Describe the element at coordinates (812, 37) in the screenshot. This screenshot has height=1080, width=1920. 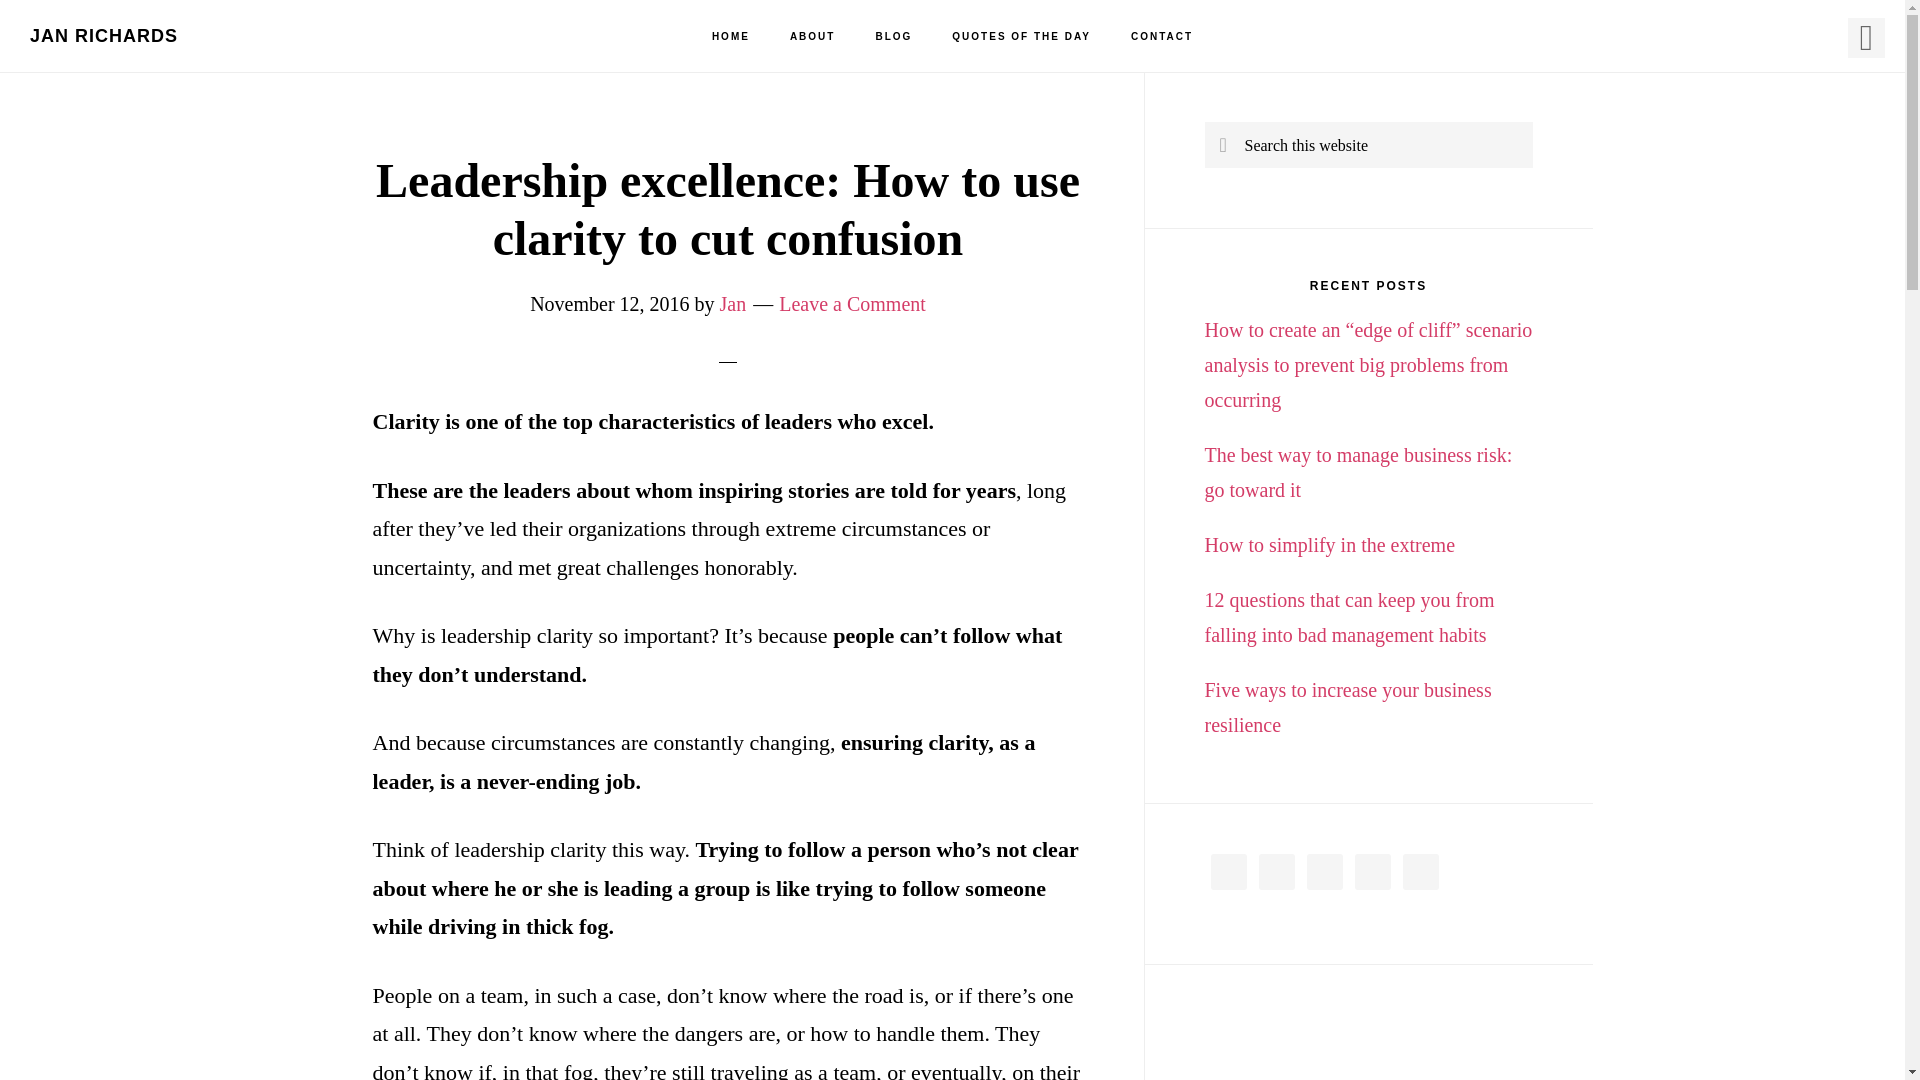
I see `ABOUT` at that location.